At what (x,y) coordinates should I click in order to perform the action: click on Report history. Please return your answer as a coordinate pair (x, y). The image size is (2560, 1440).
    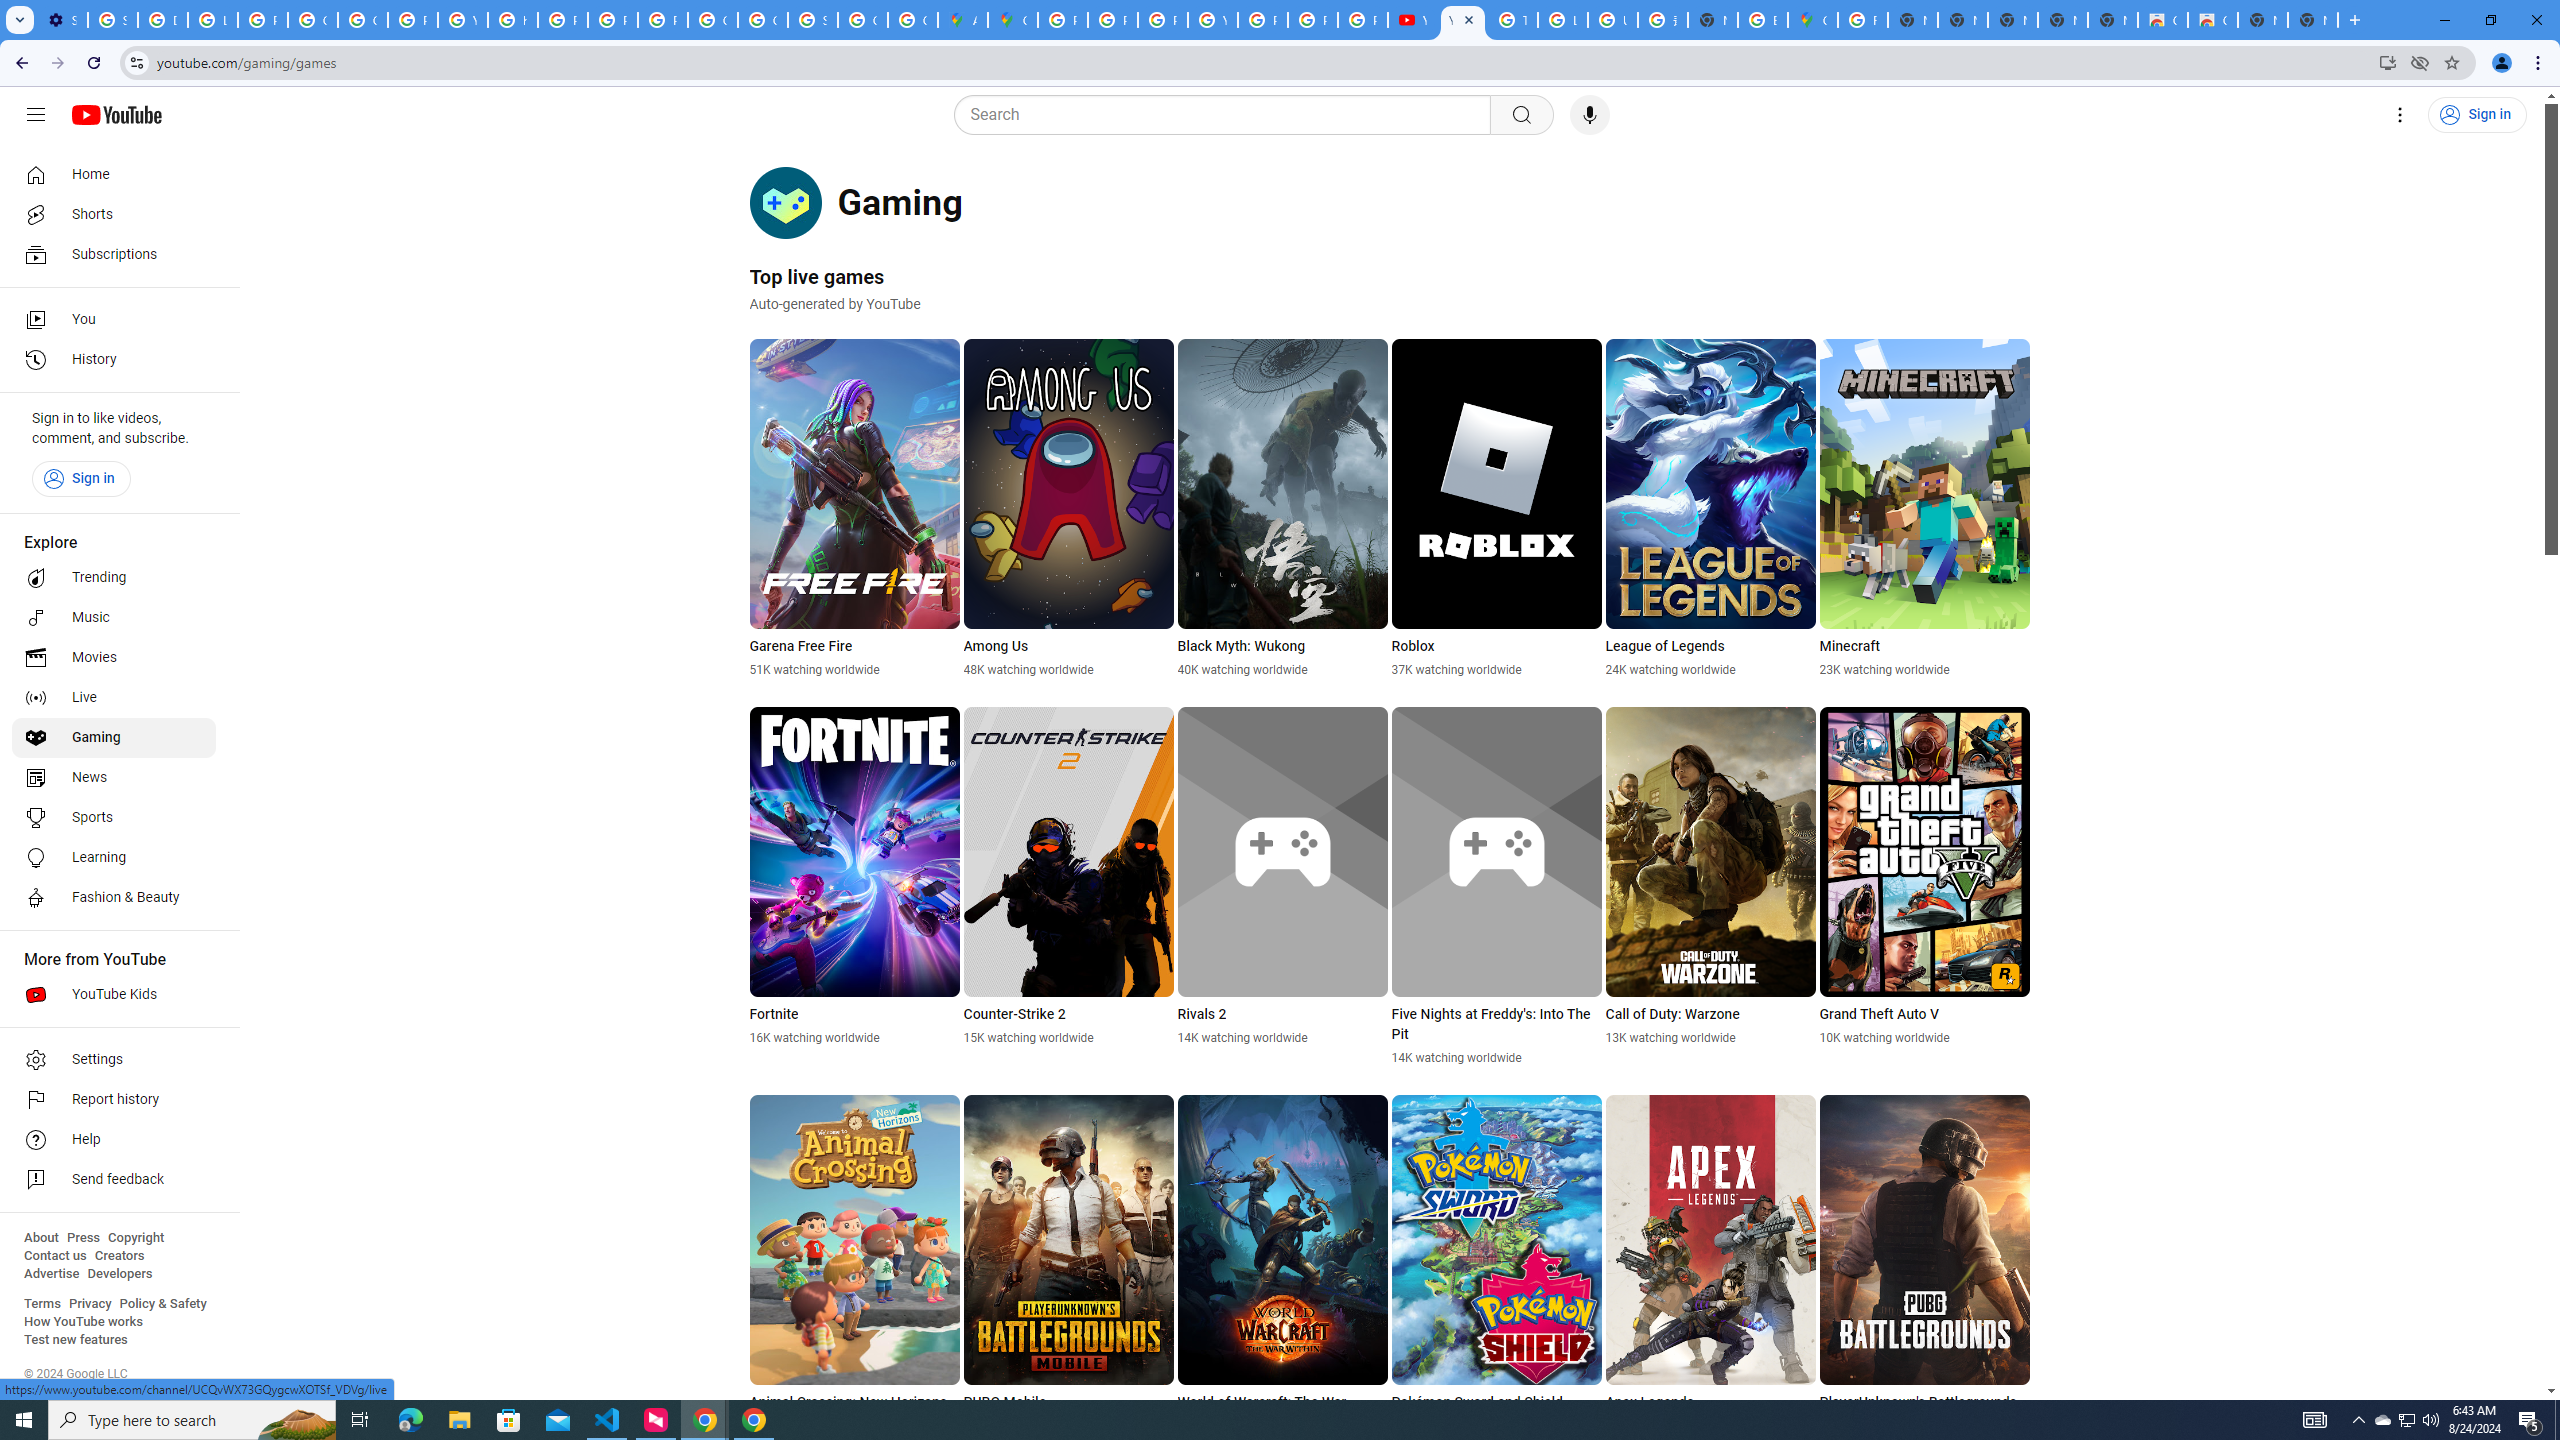
    Looking at the image, I should click on (114, 1100).